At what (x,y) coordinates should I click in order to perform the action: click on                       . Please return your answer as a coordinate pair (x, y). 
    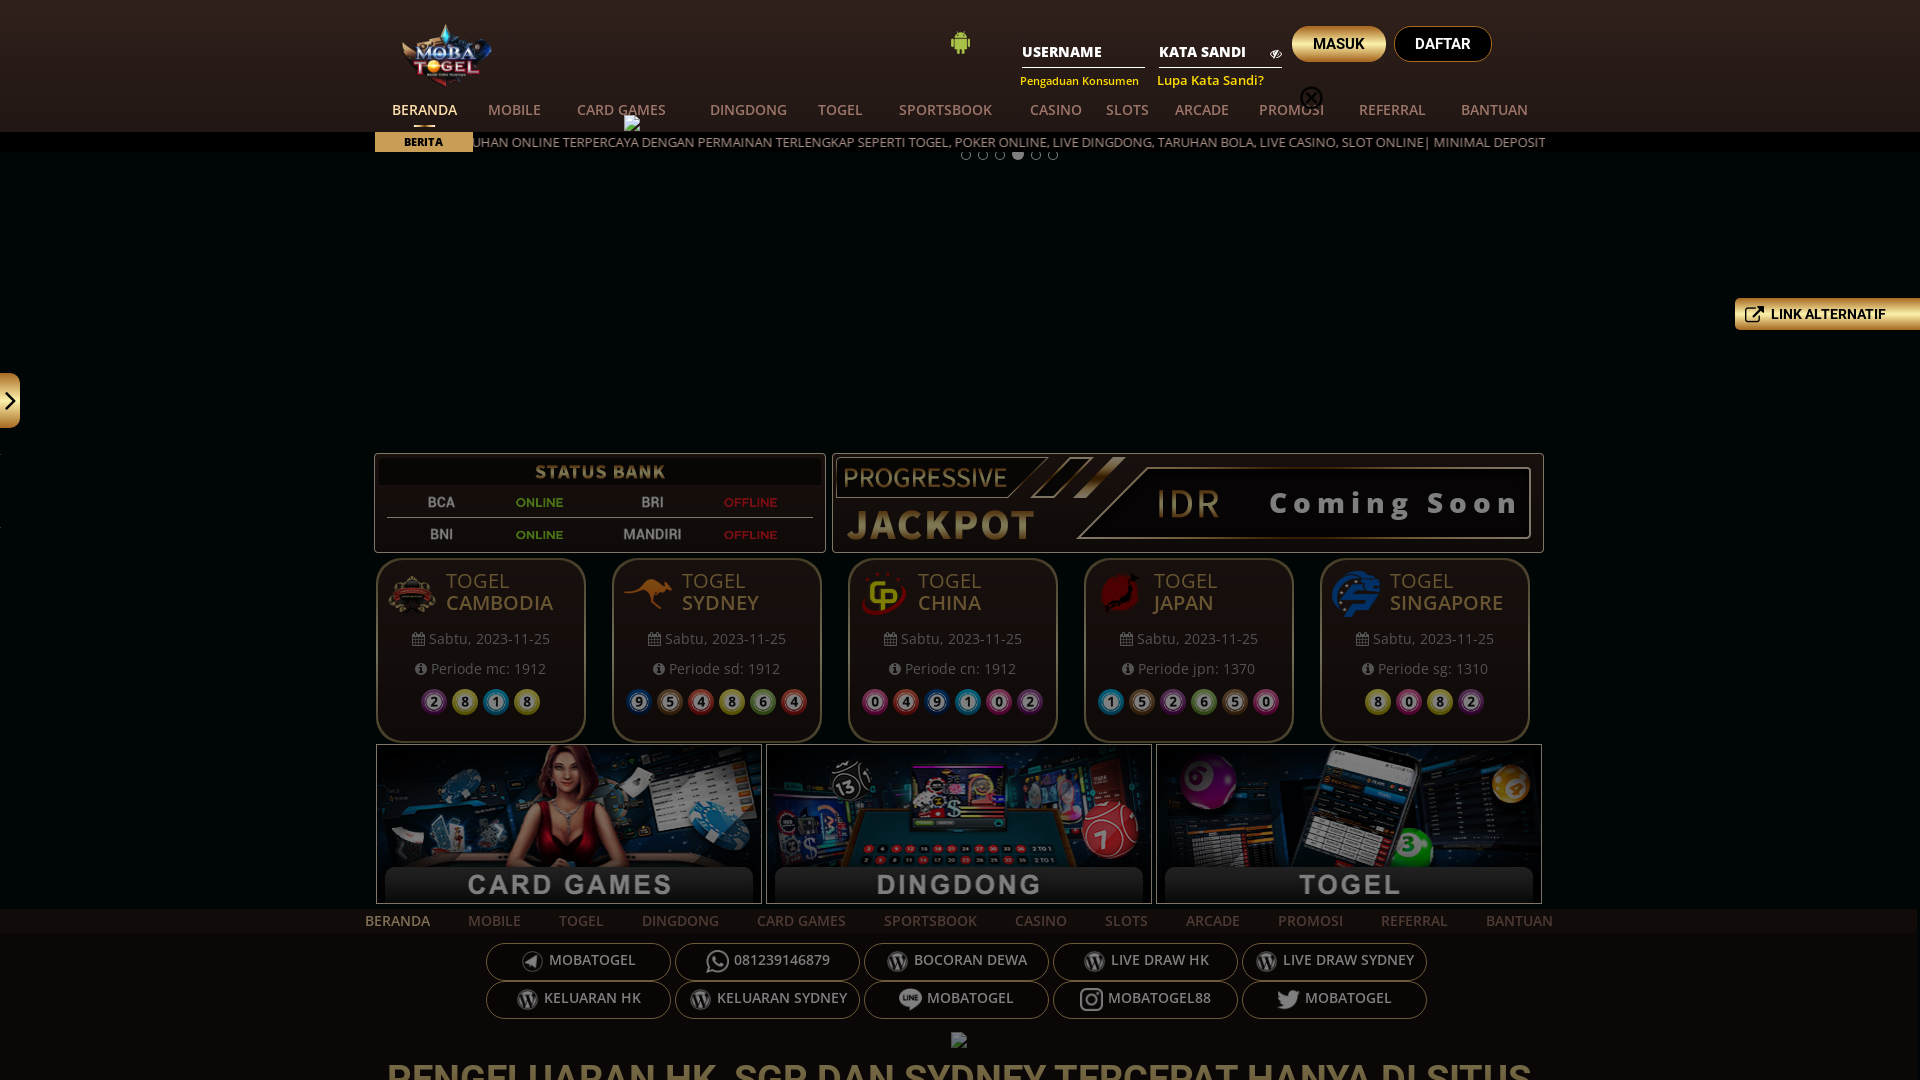
    Looking at the image, I should click on (1478, 122).